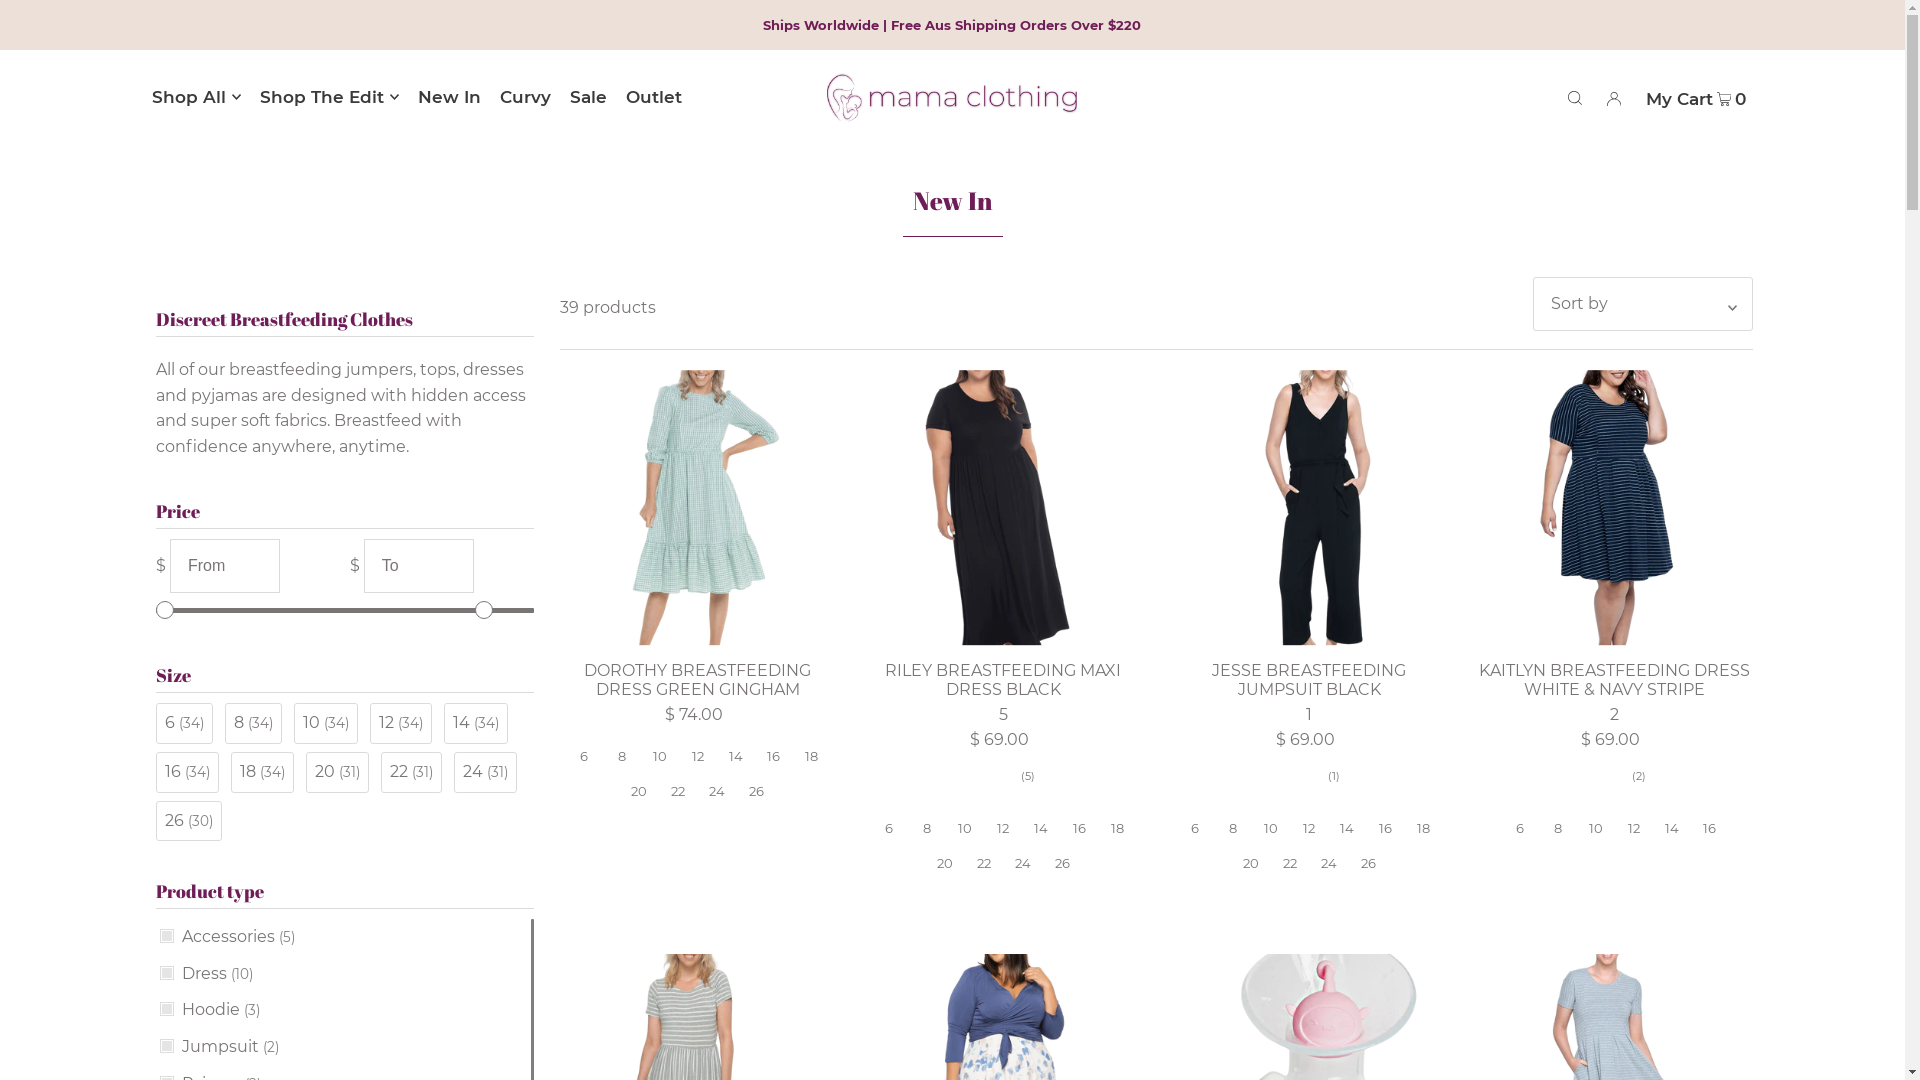  Describe the element at coordinates (254, 724) in the screenshot. I see `8 (34)` at that location.